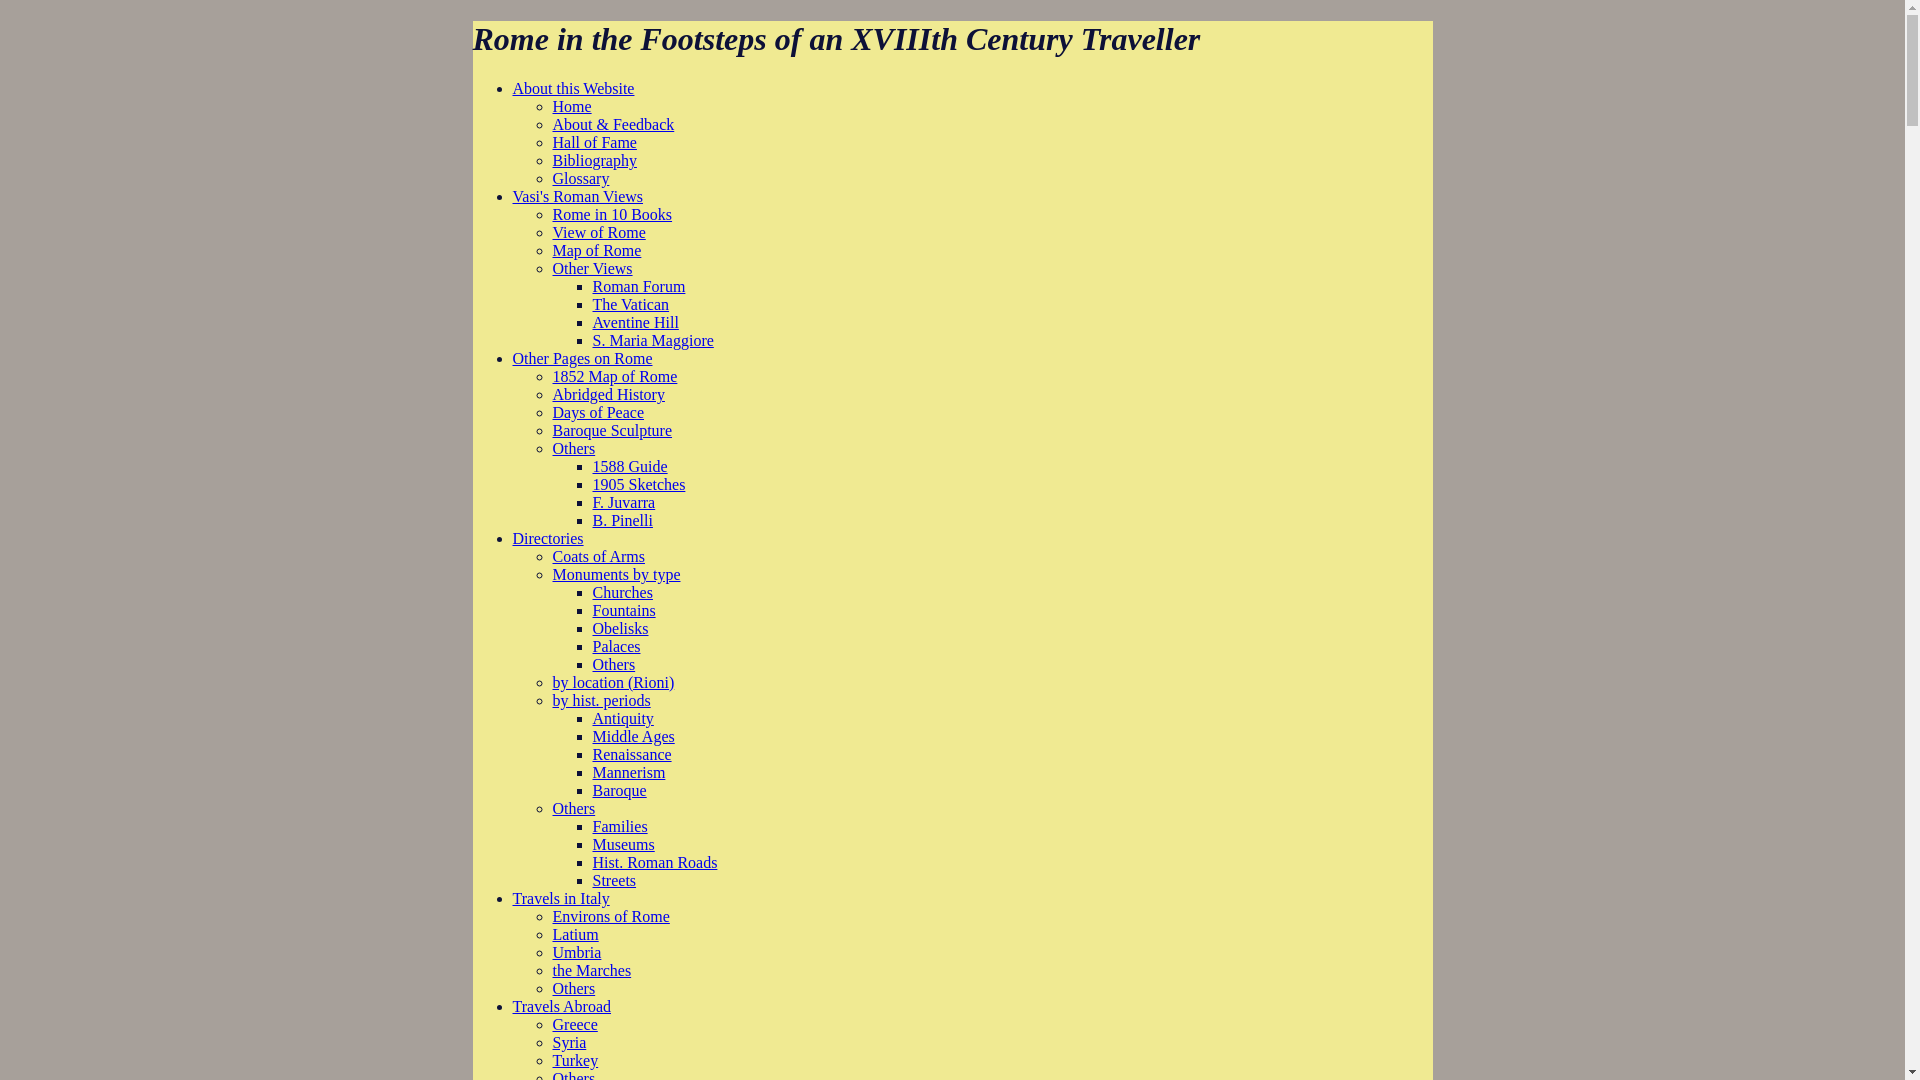  What do you see at coordinates (594, 160) in the screenshot?
I see `Bibliography` at bounding box center [594, 160].